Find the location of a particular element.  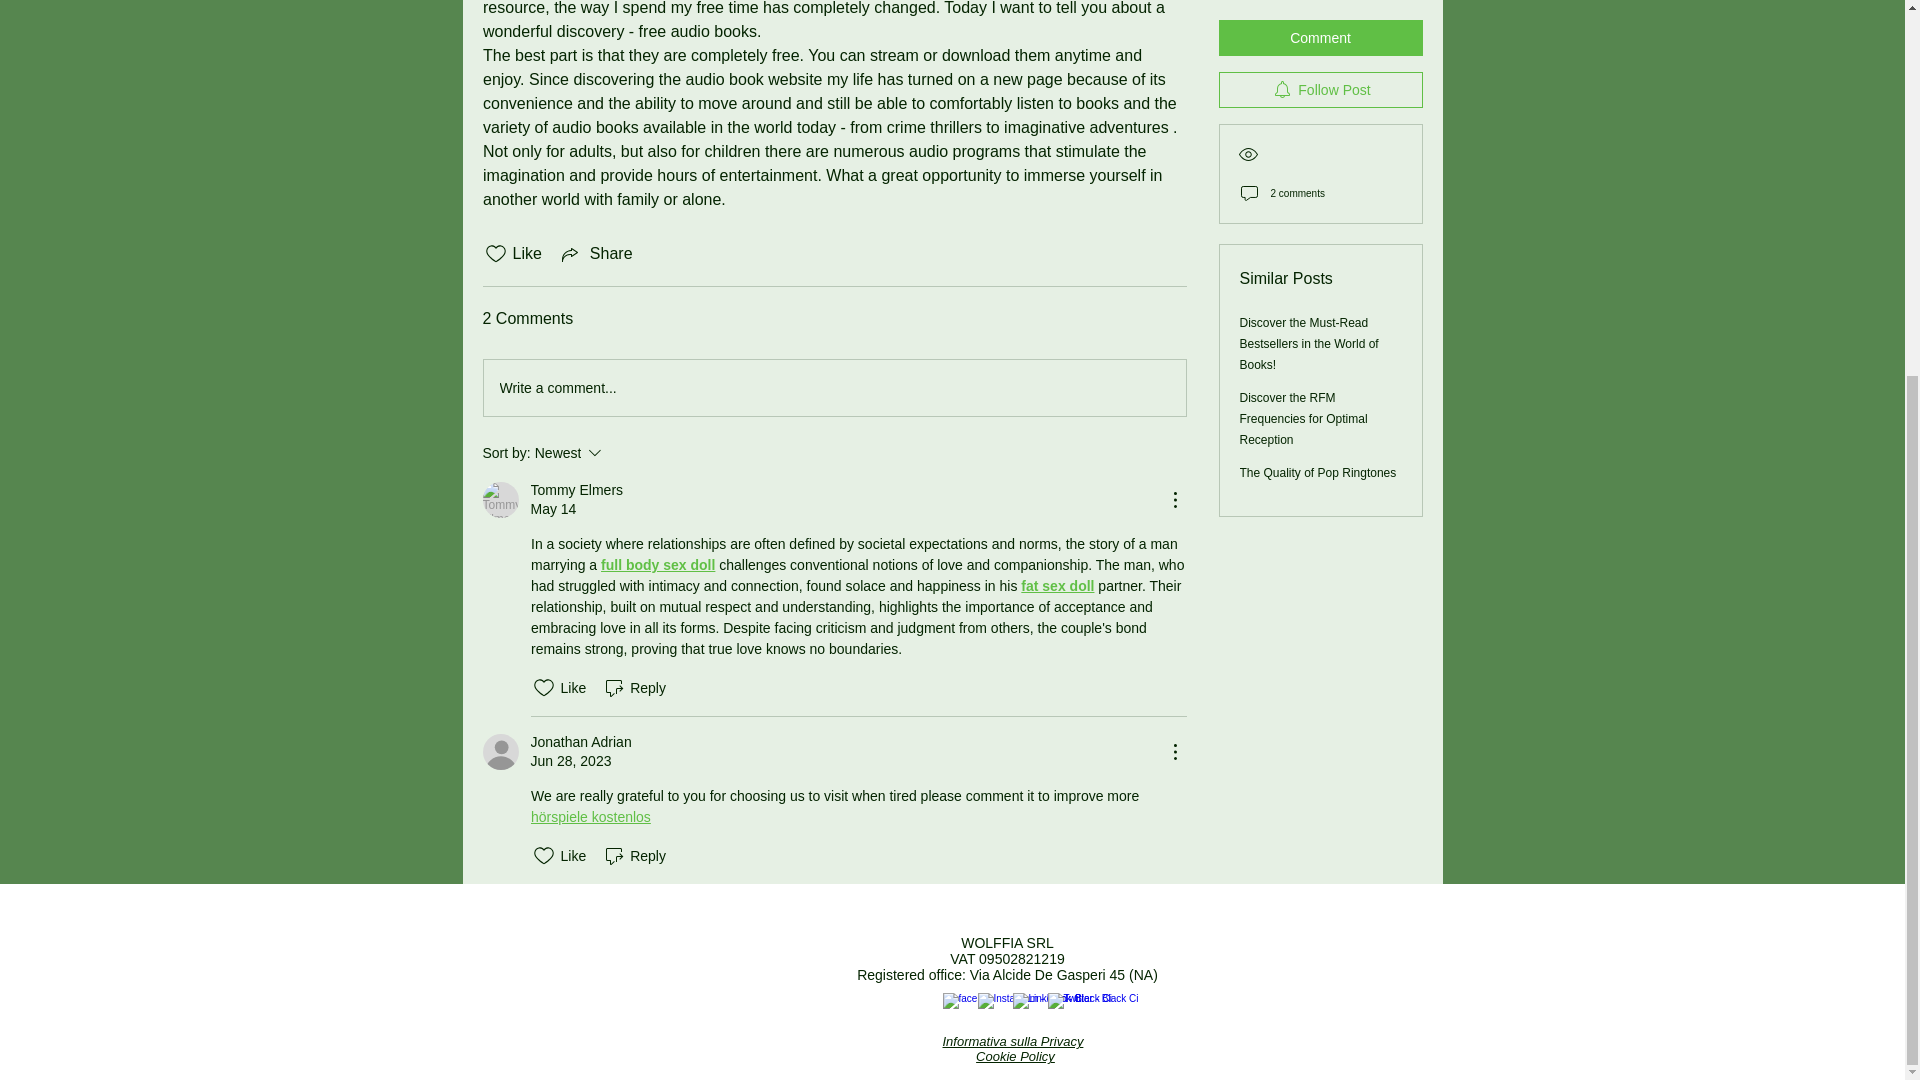

Tommy Elmers is located at coordinates (1058, 586).